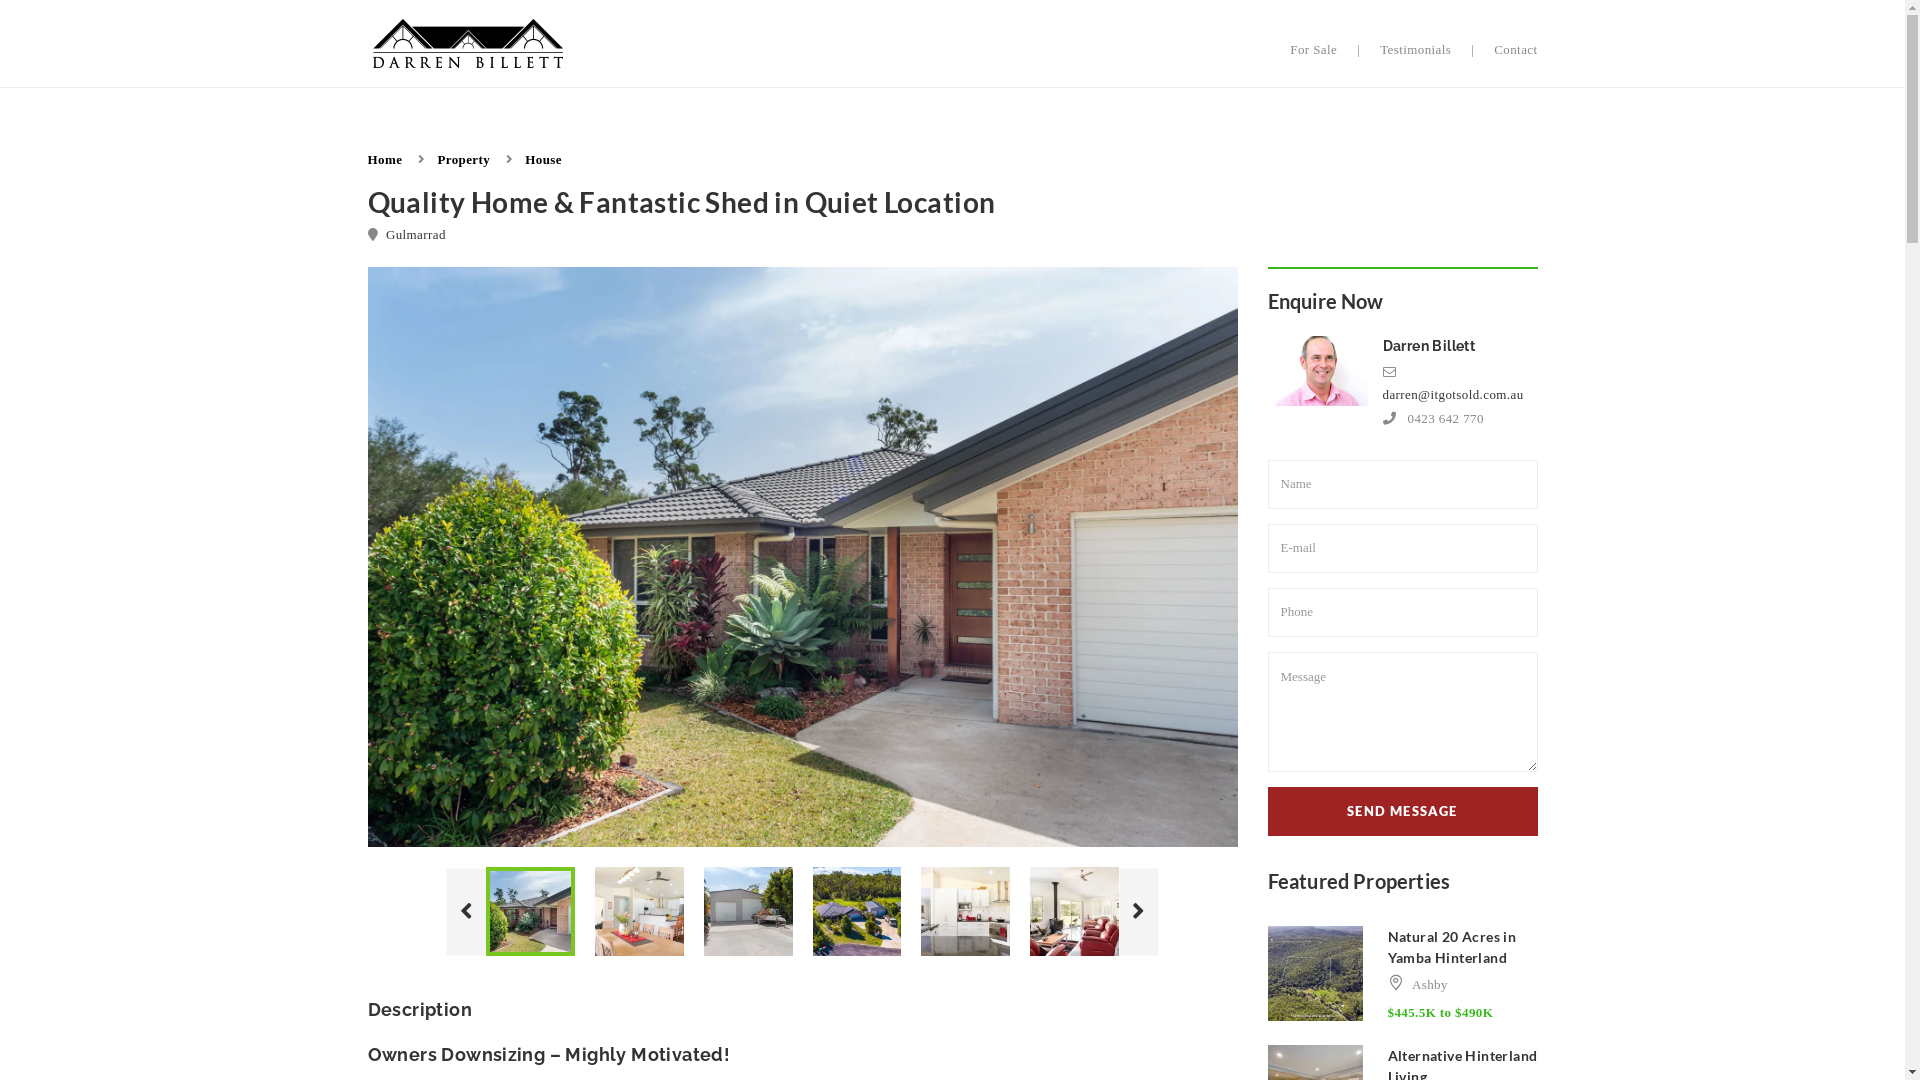 This screenshot has height=1080, width=1920. Describe the element at coordinates (1516, 50) in the screenshot. I see `Contact` at that location.